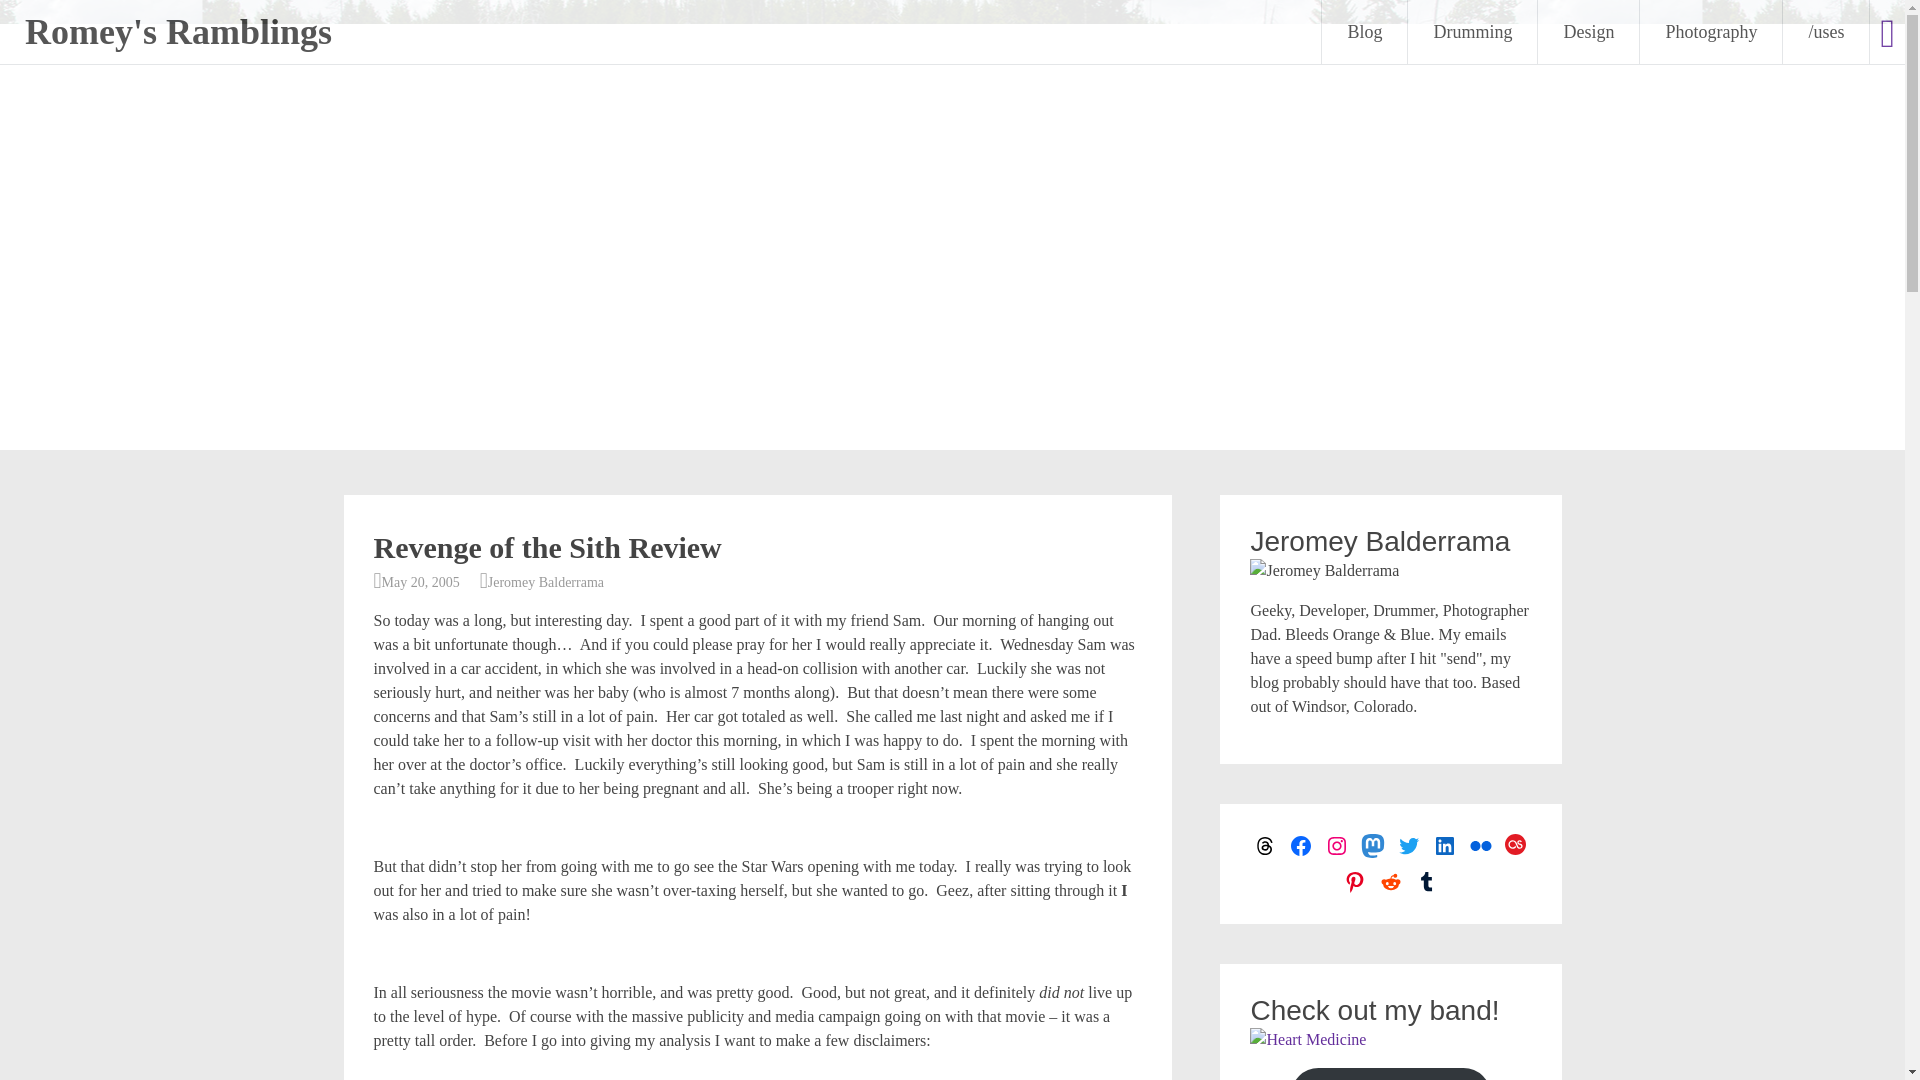 The width and height of the screenshot is (1920, 1080). Describe the element at coordinates (1354, 882) in the screenshot. I see `Pinterest` at that location.